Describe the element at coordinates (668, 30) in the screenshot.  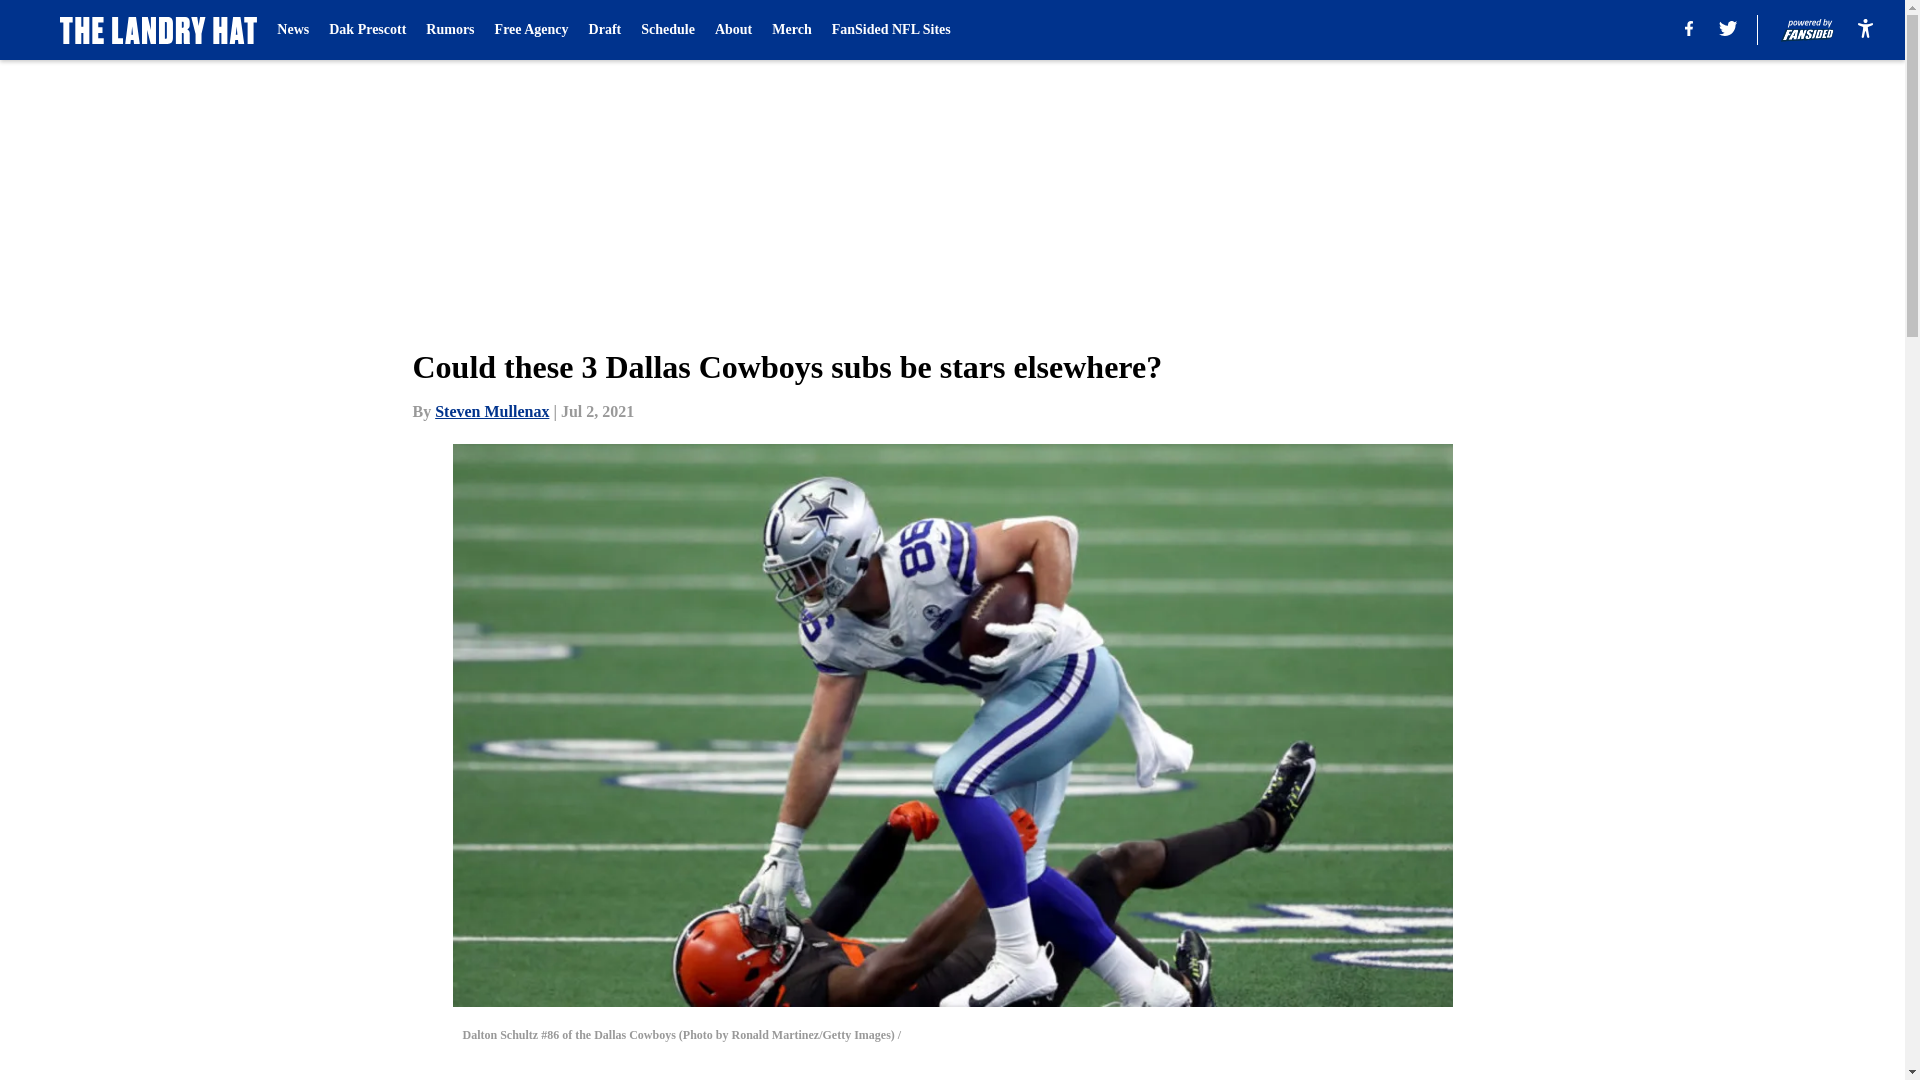
I see `Schedule` at that location.